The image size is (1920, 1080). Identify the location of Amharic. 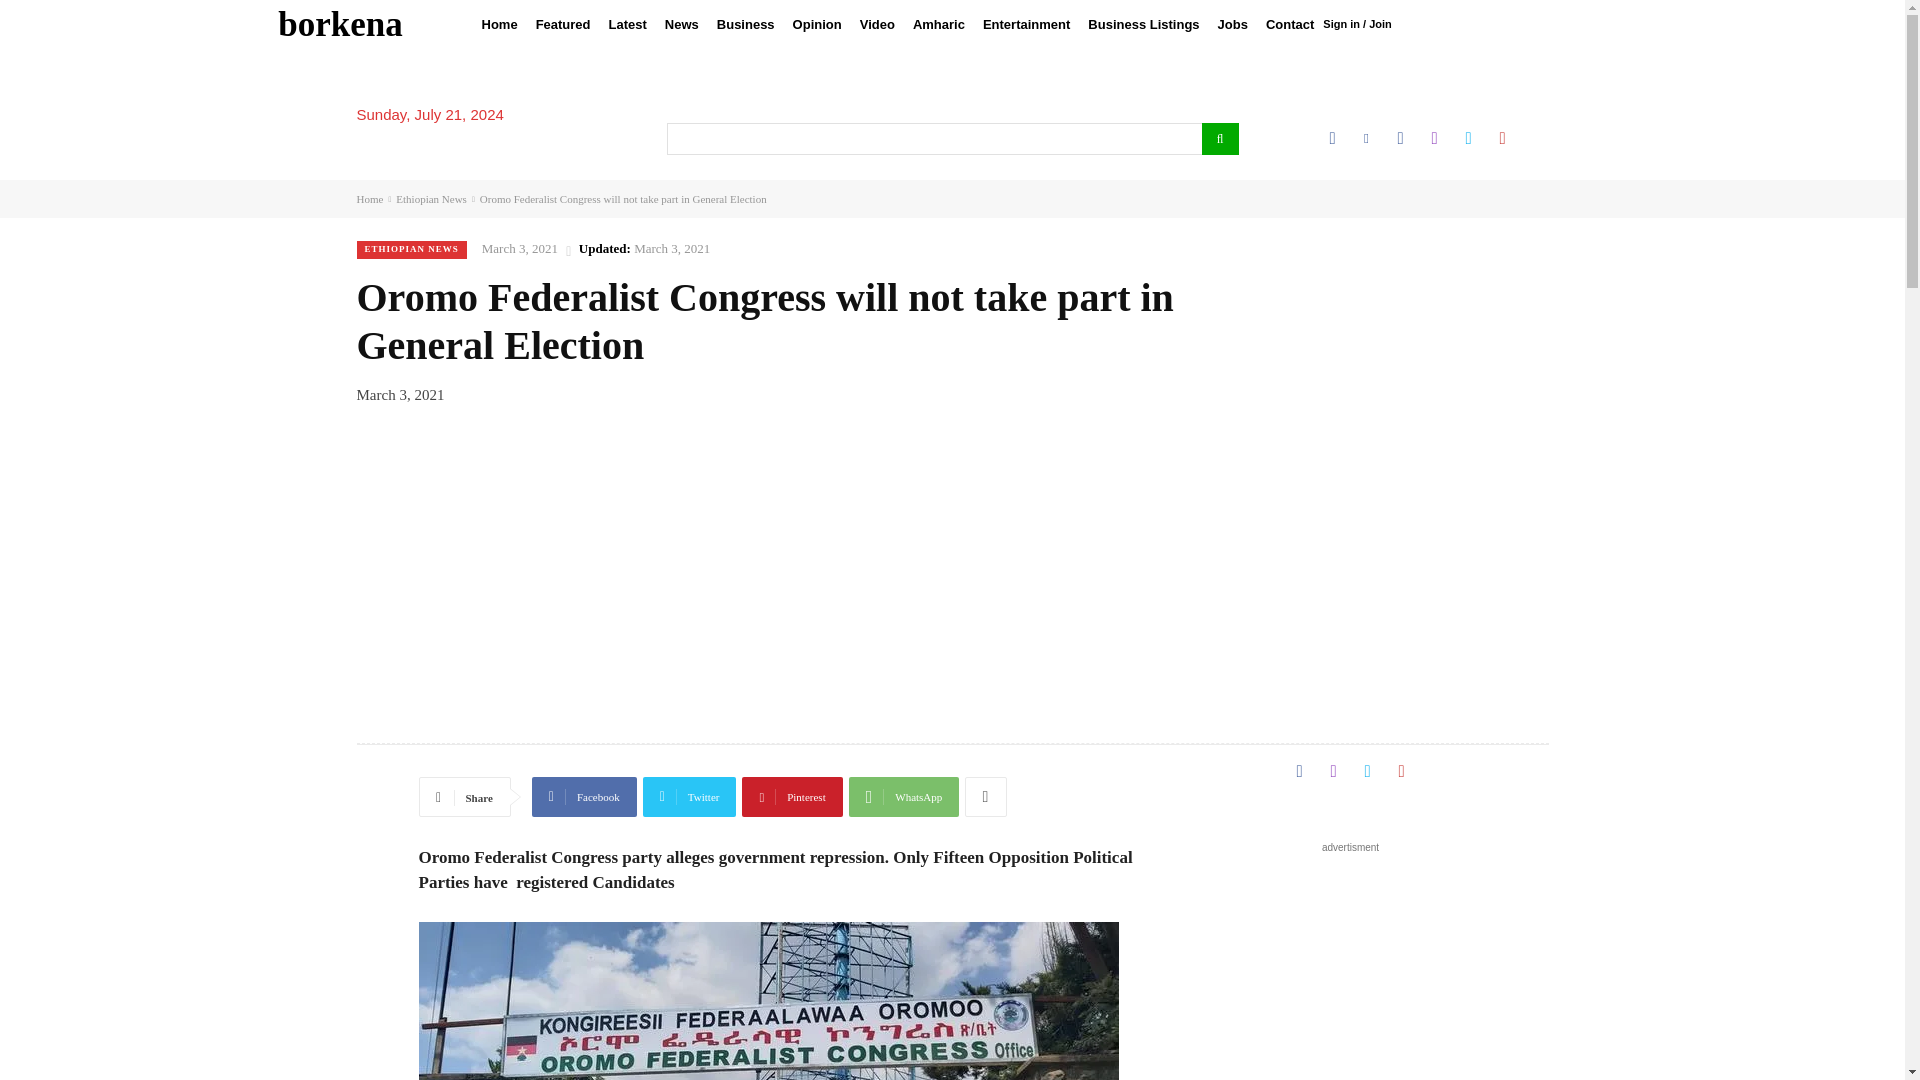
(938, 24).